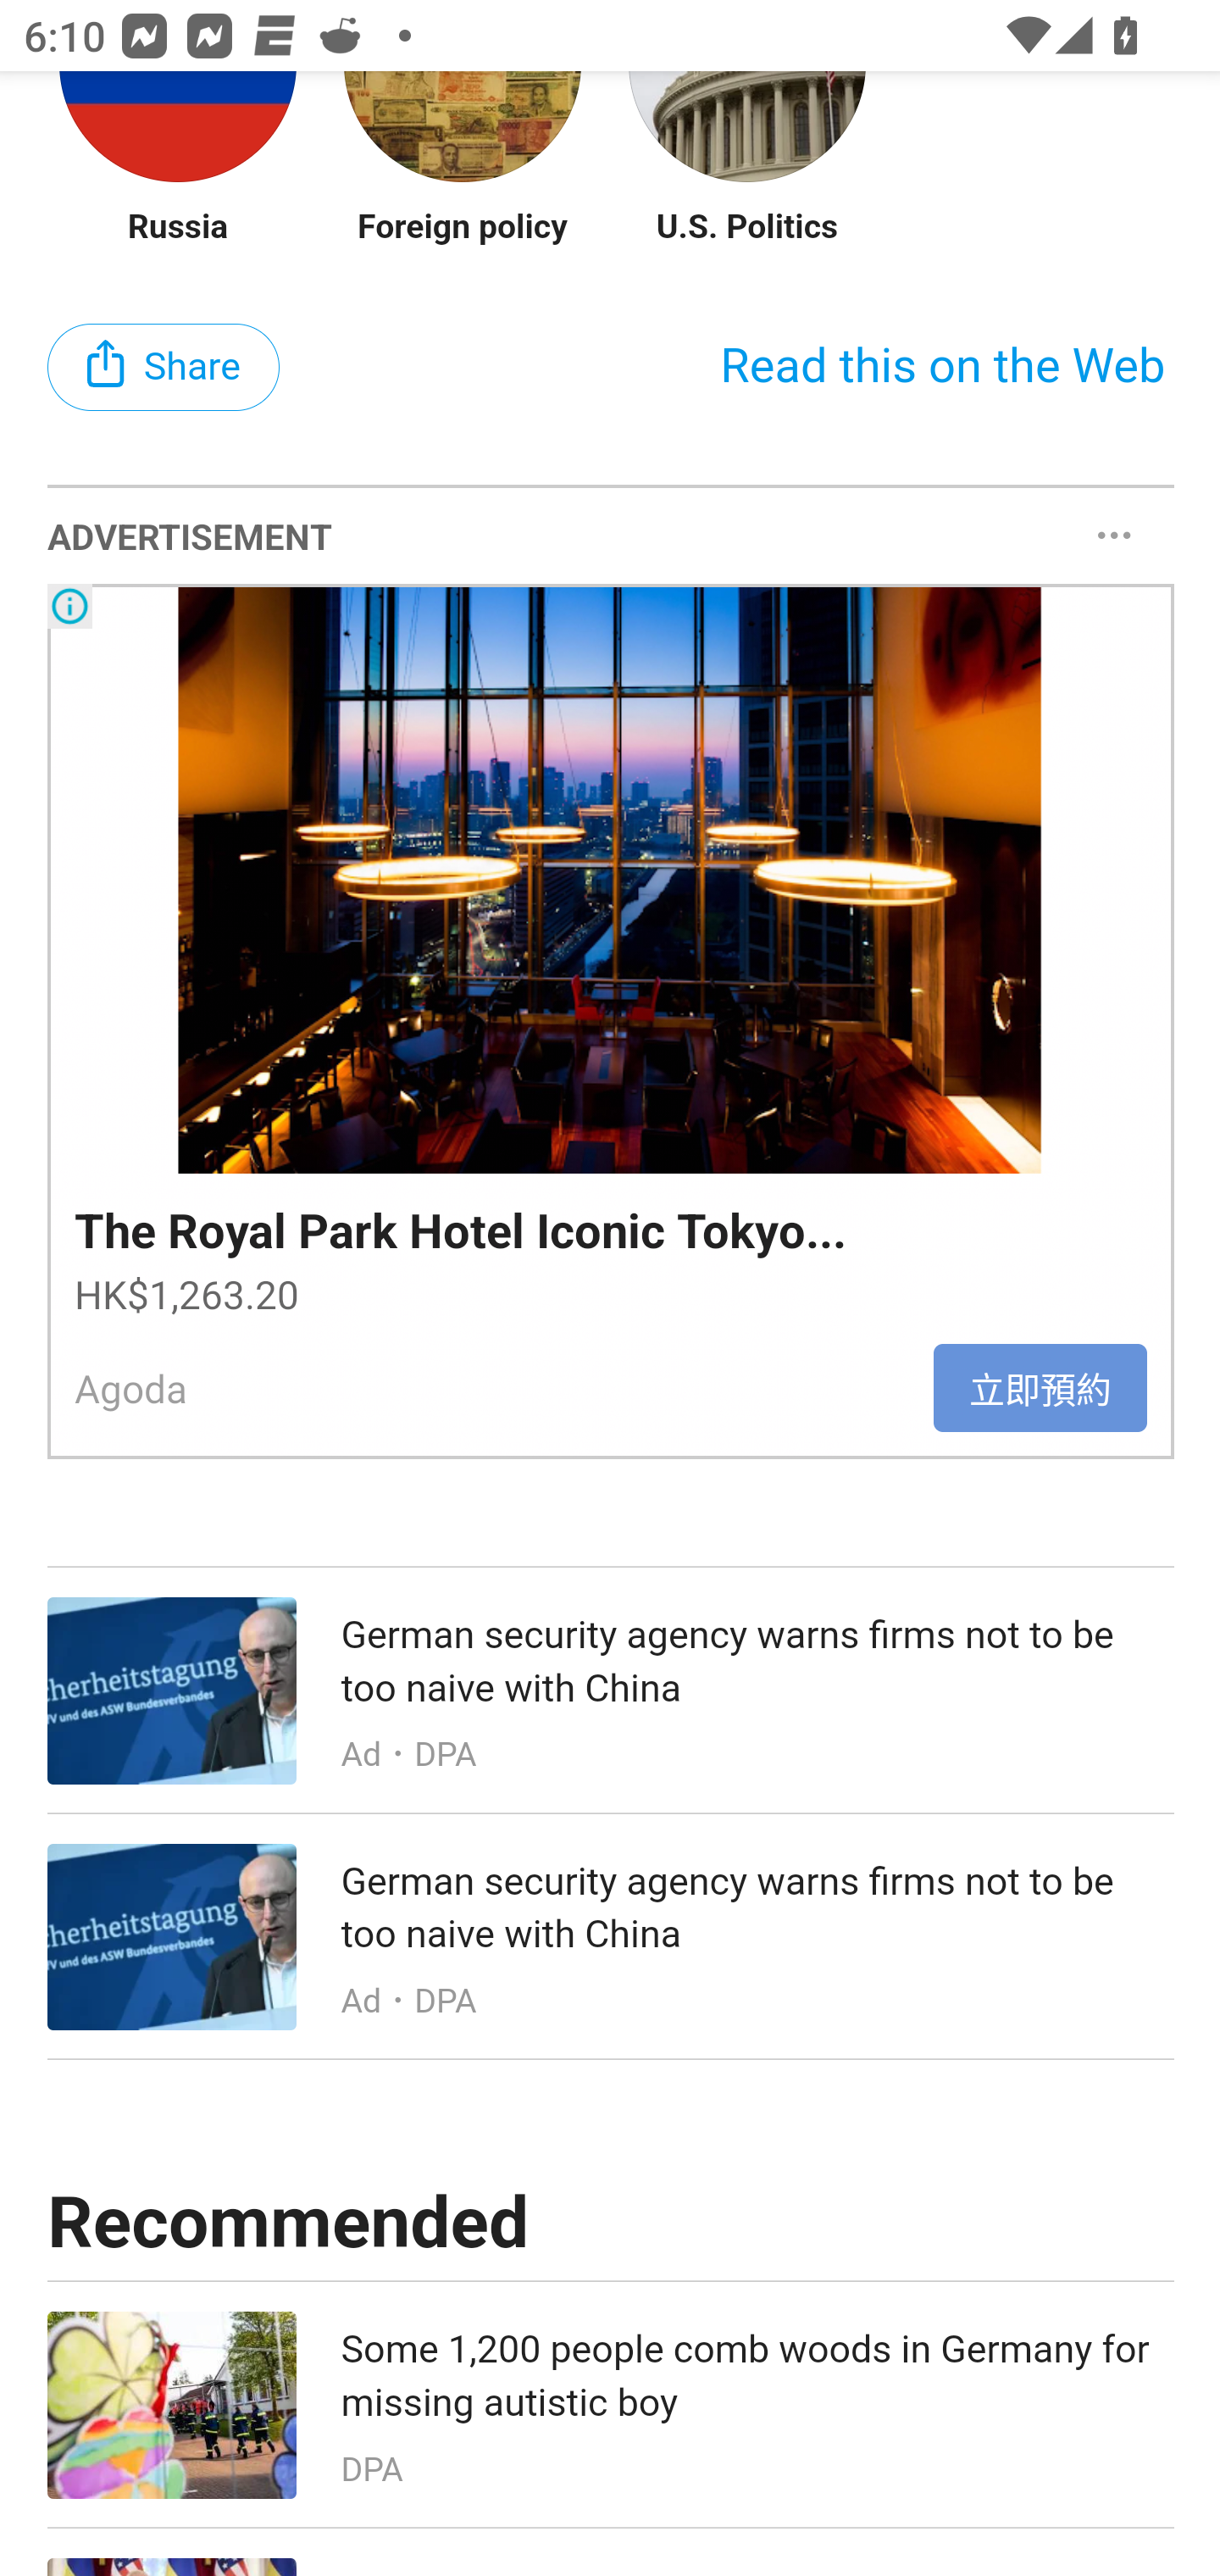  I want to click on Share, so click(164, 368).